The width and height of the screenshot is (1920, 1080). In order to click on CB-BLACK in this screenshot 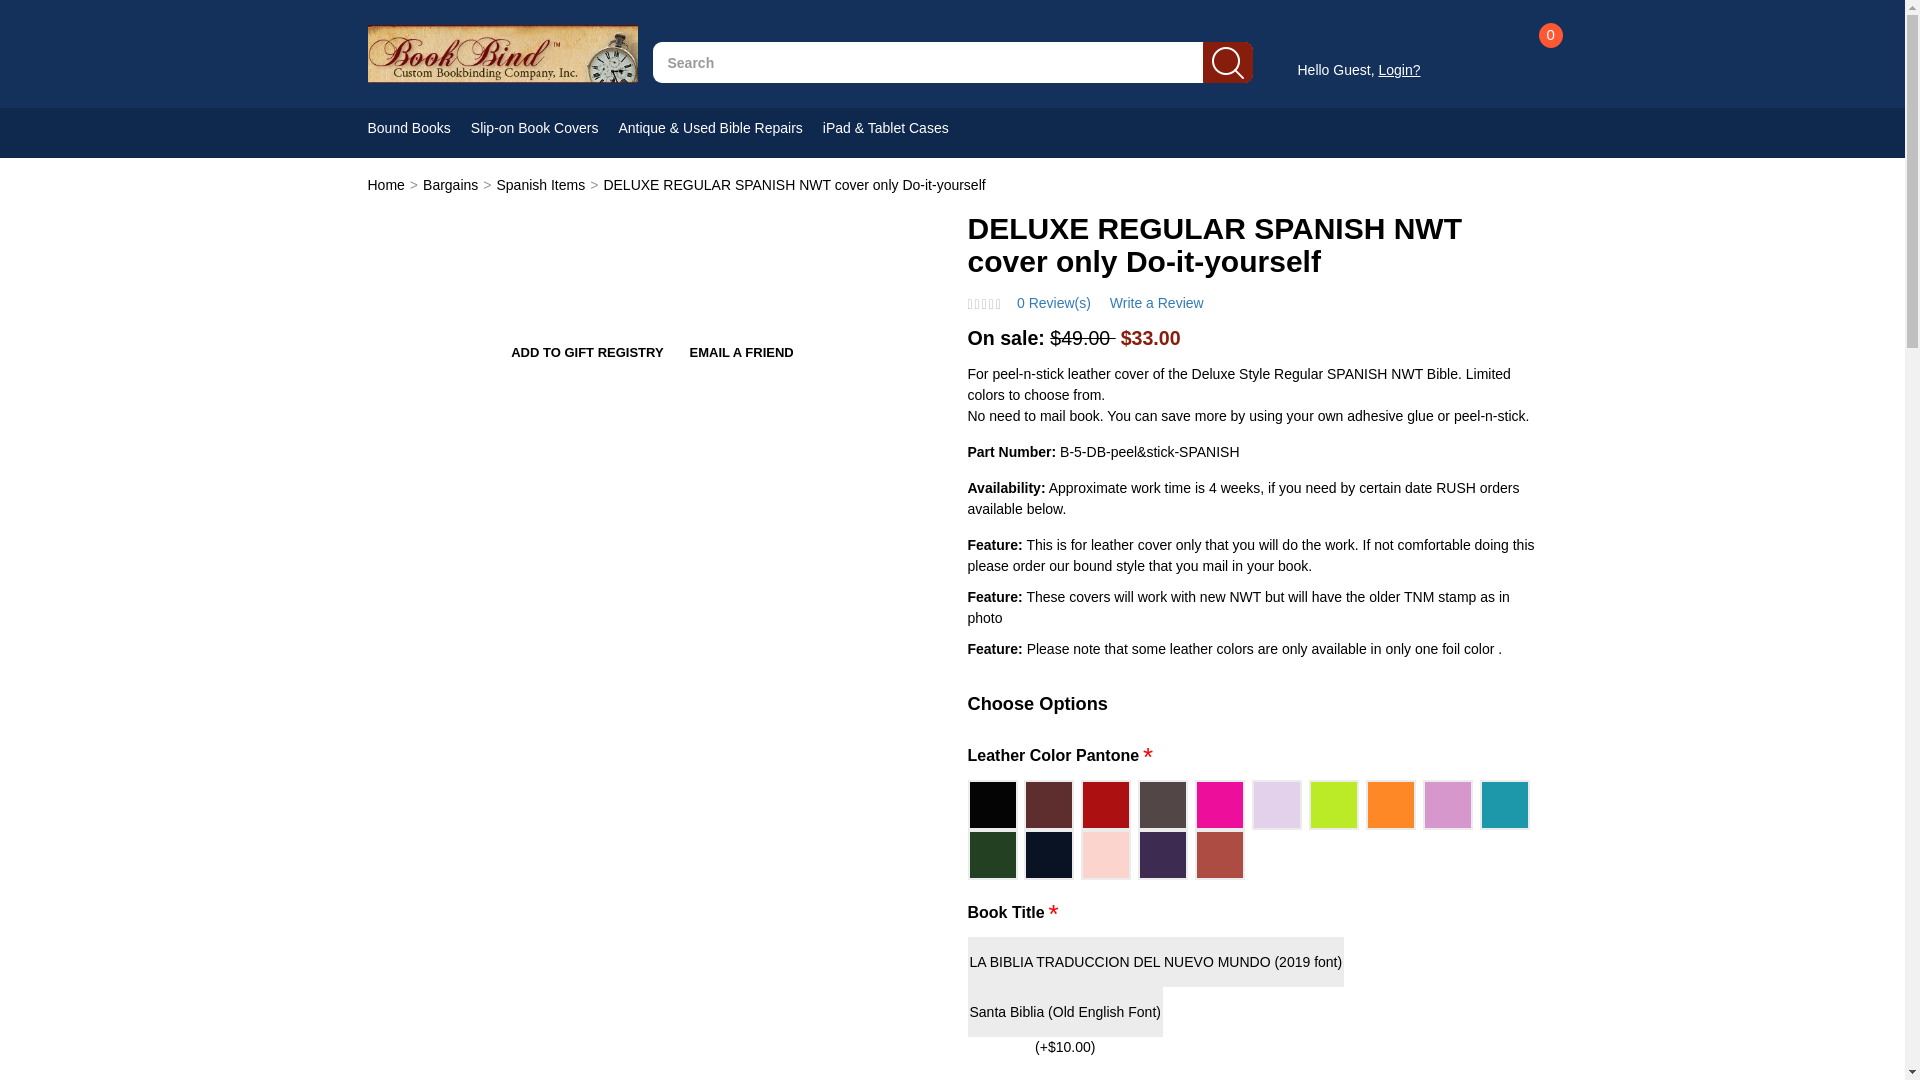, I will do `click(992, 804)`.